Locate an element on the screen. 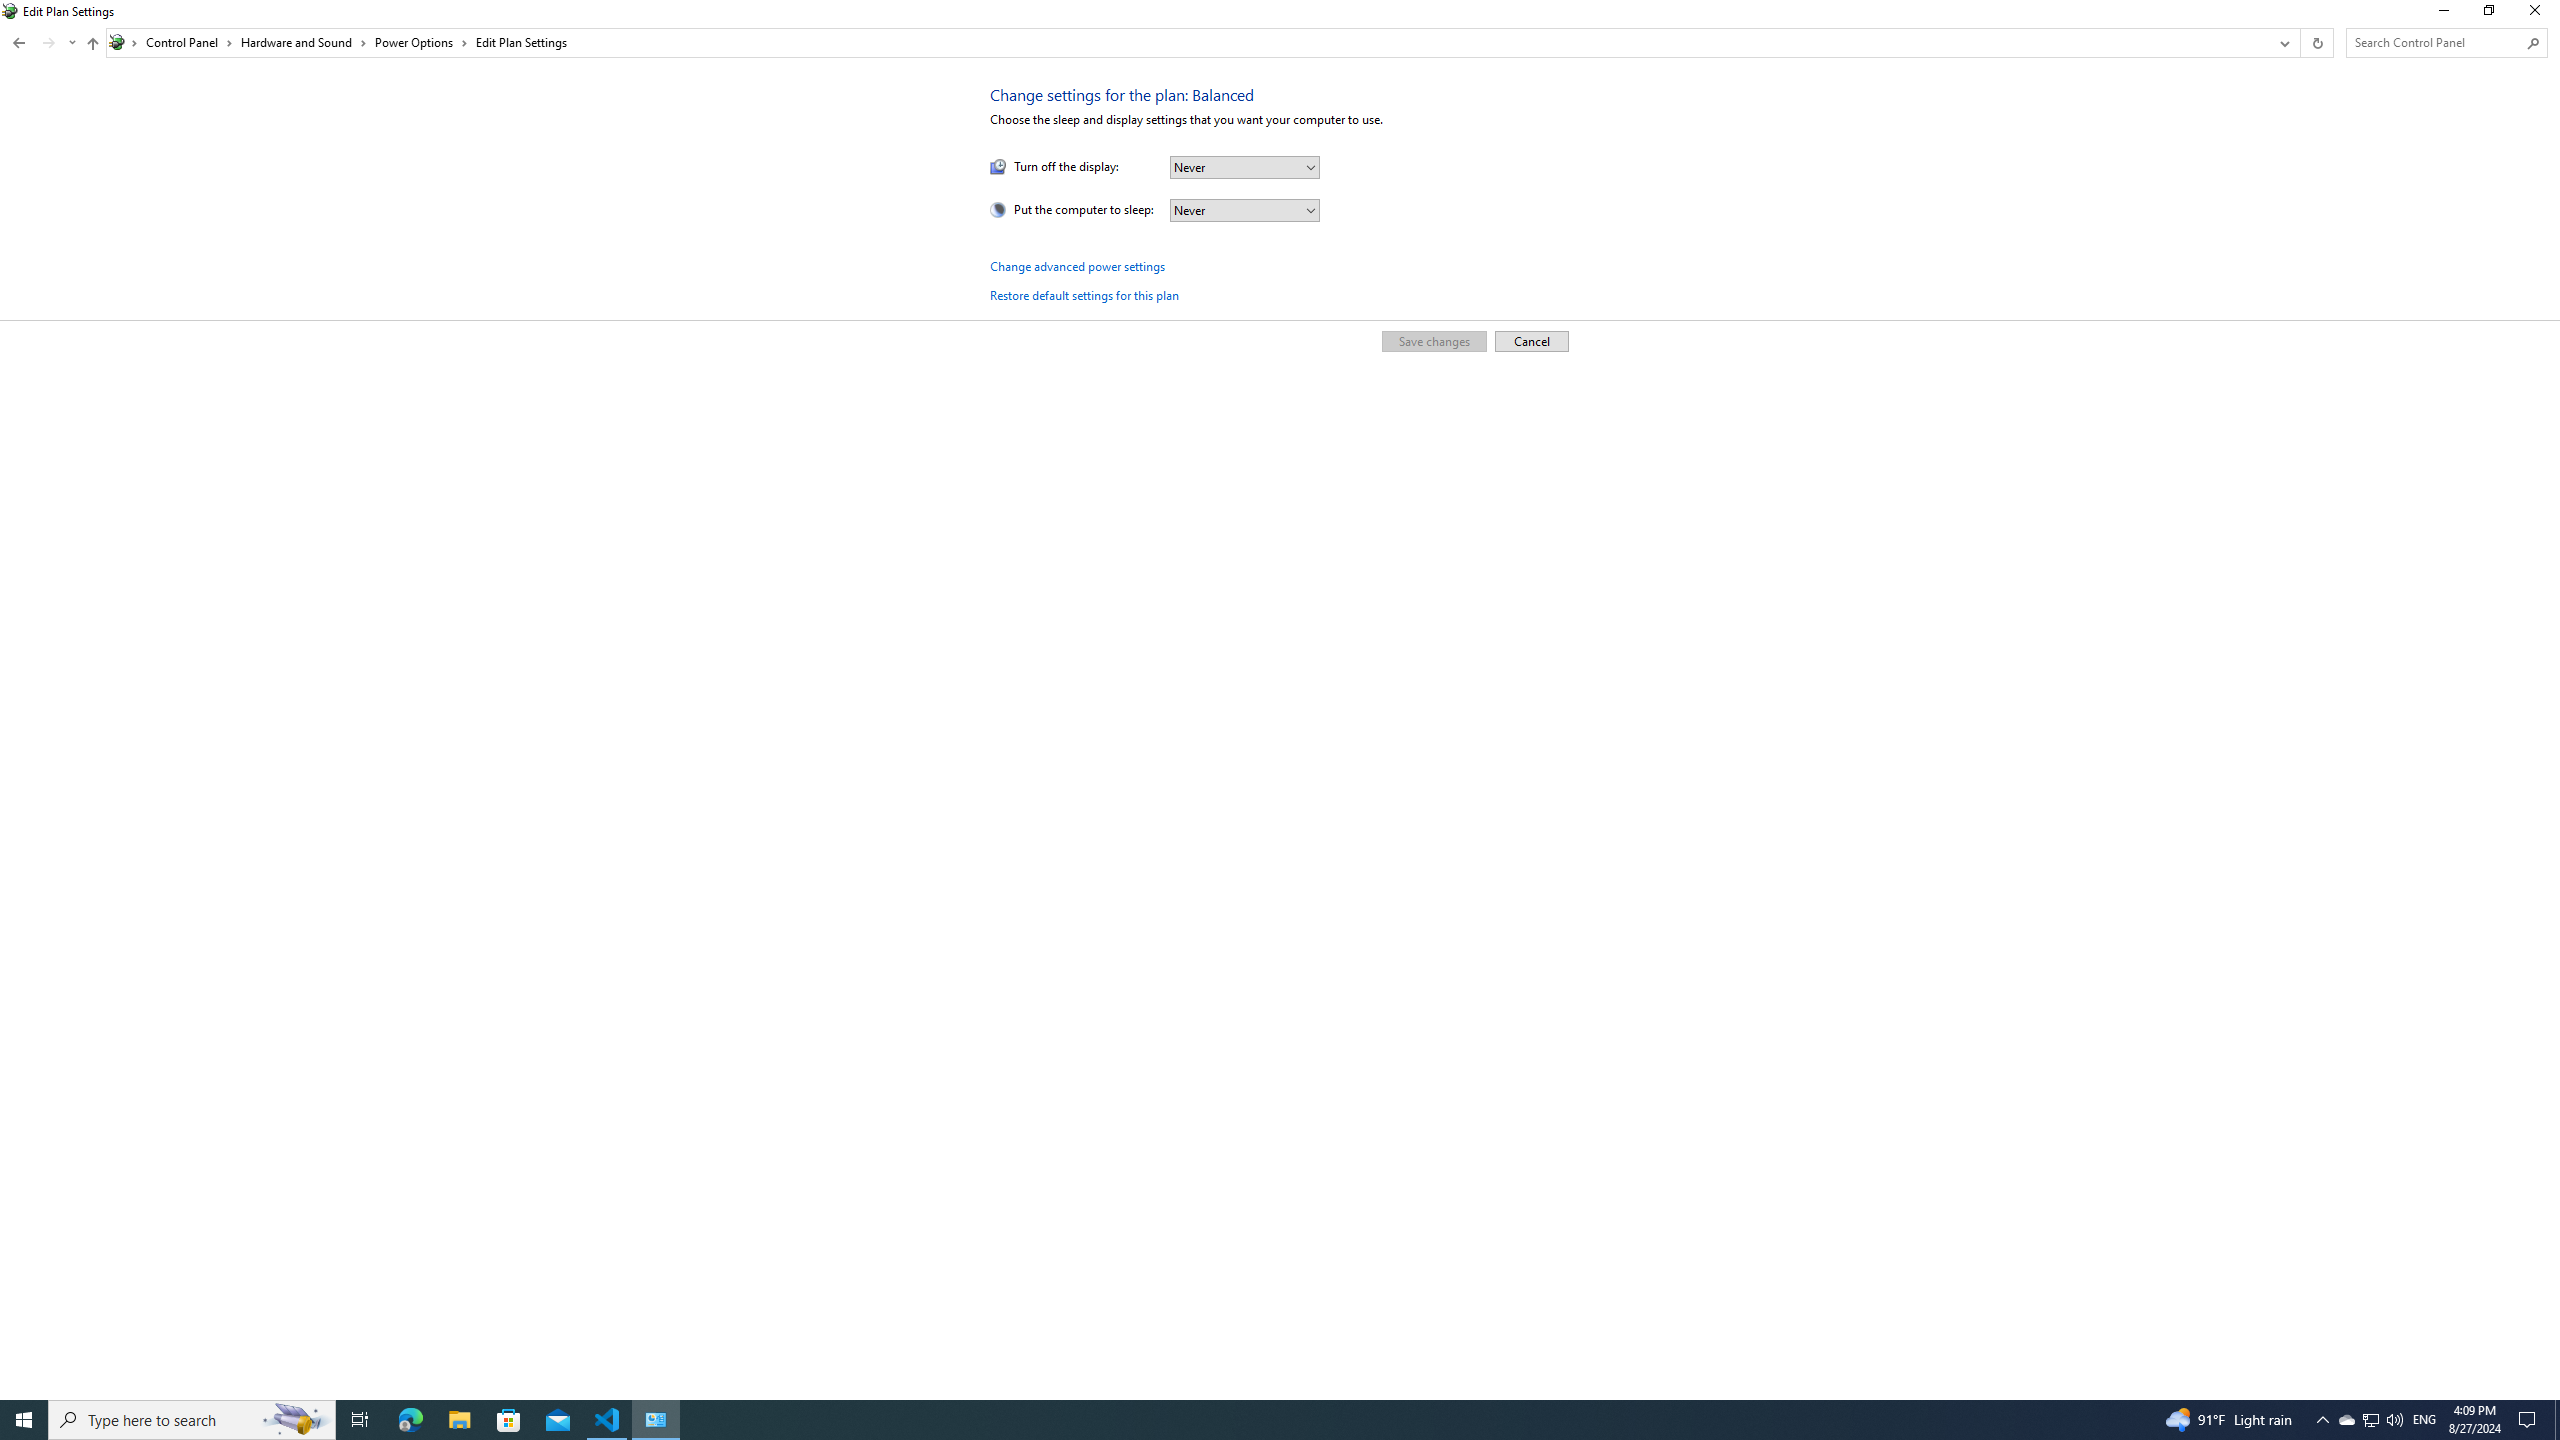 This screenshot has height=1440, width=2560. Running applications is located at coordinates (2346, 1420).